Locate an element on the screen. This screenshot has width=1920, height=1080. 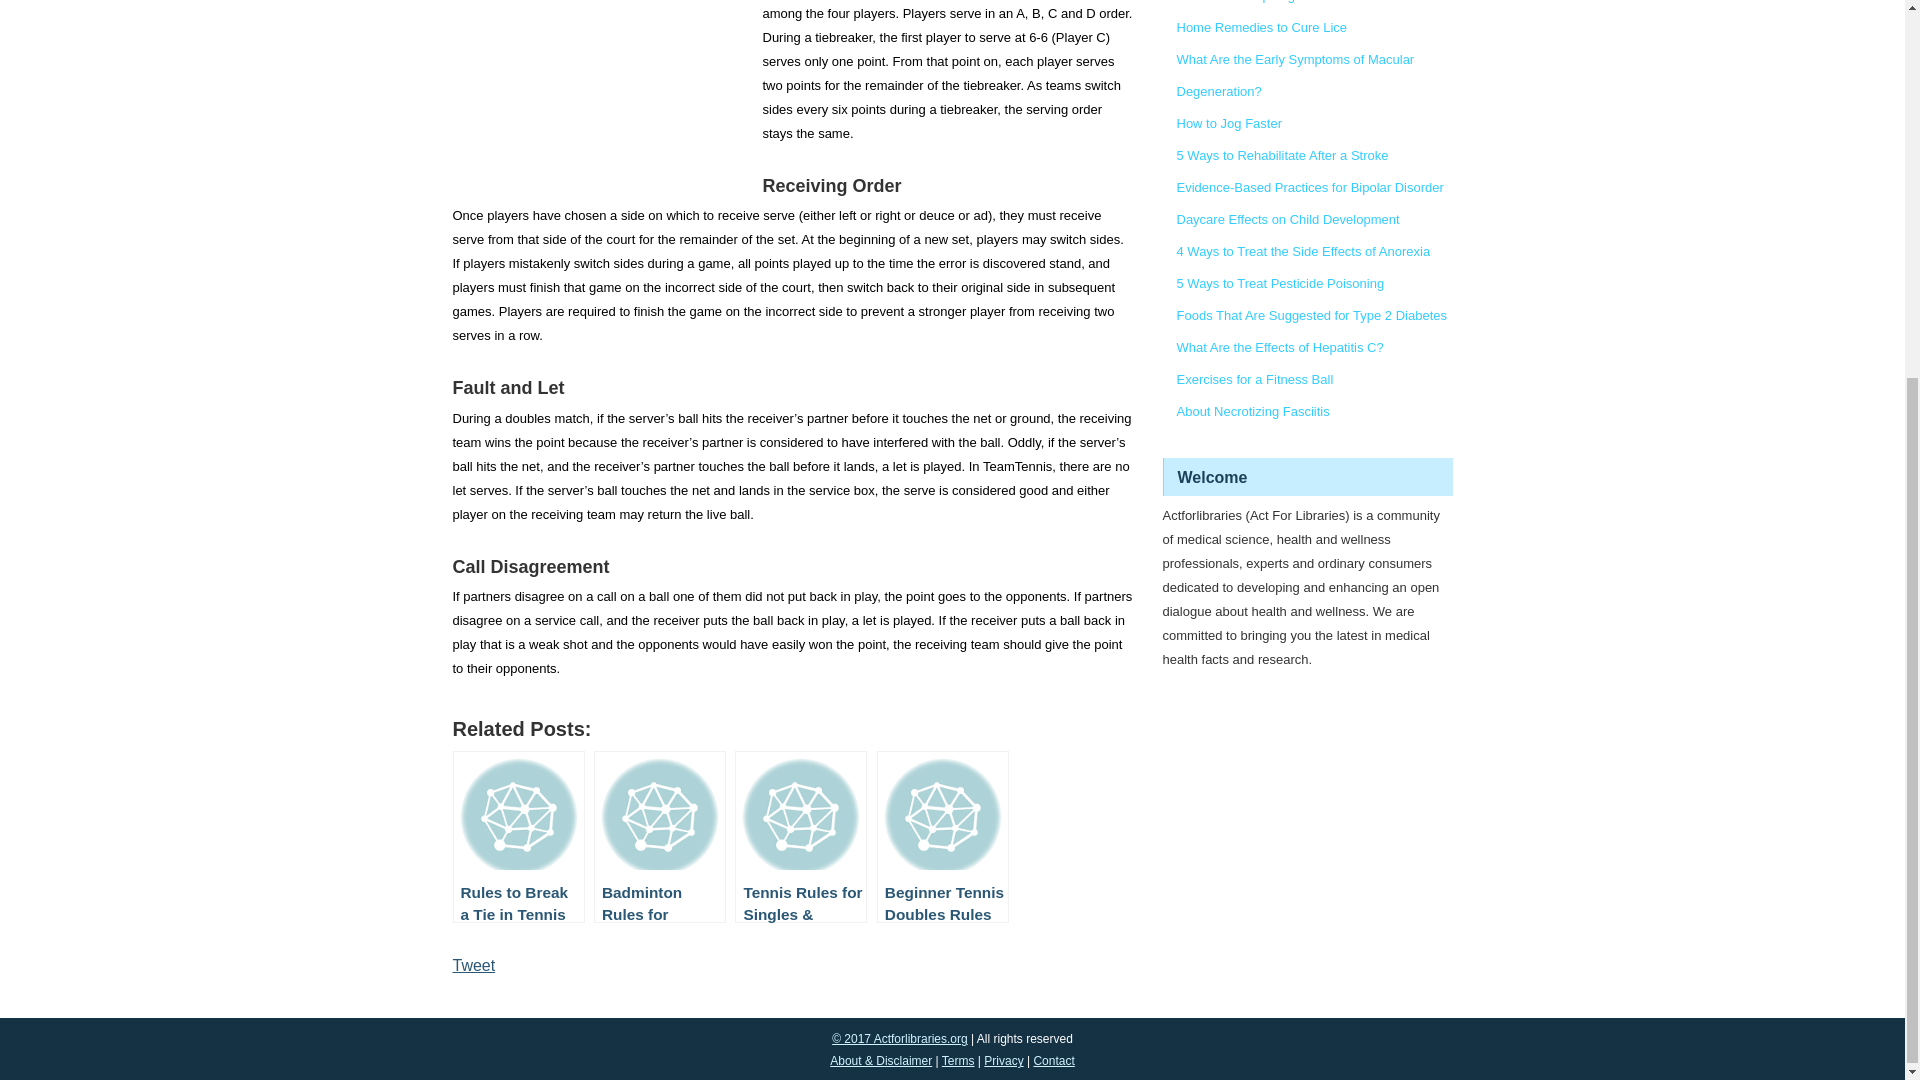
Home Remedies to Cure Lice is located at coordinates (1261, 27).